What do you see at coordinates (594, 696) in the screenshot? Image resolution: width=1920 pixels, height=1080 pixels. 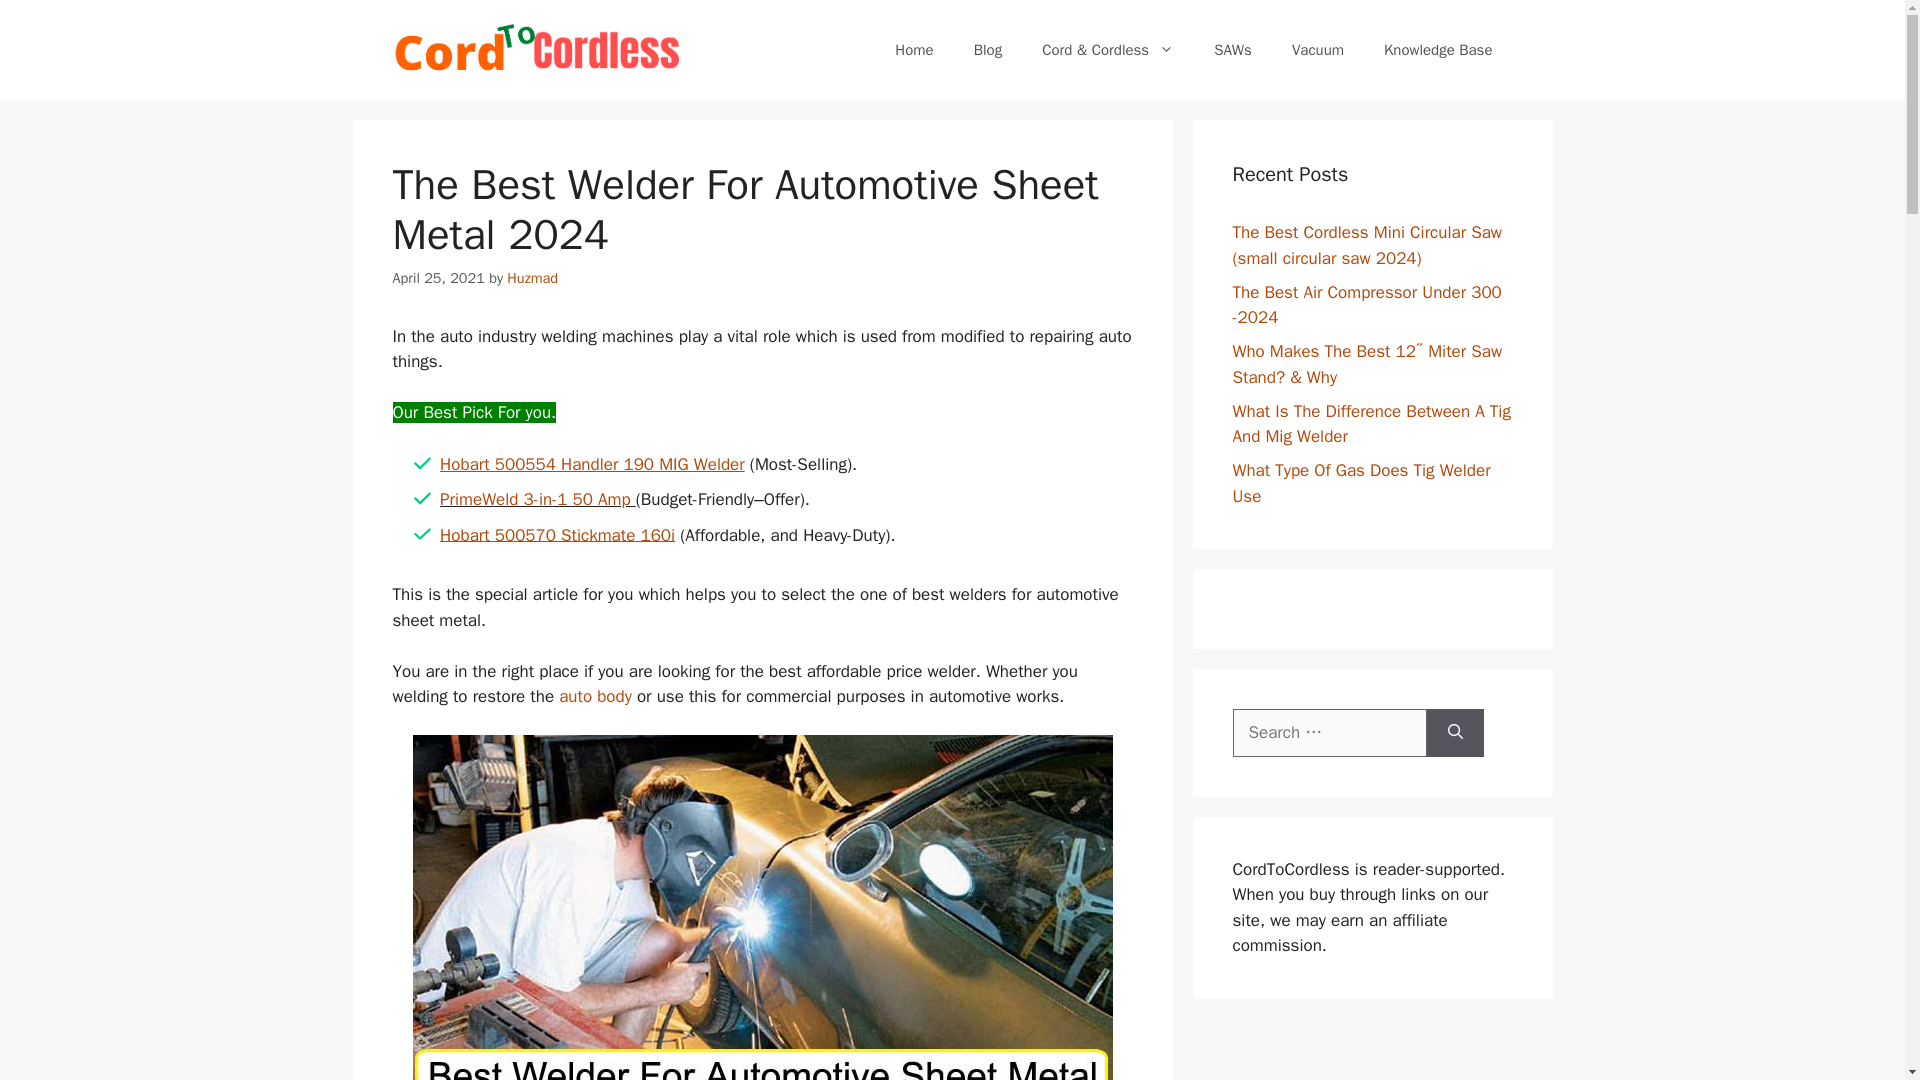 I see `auto body` at bounding box center [594, 696].